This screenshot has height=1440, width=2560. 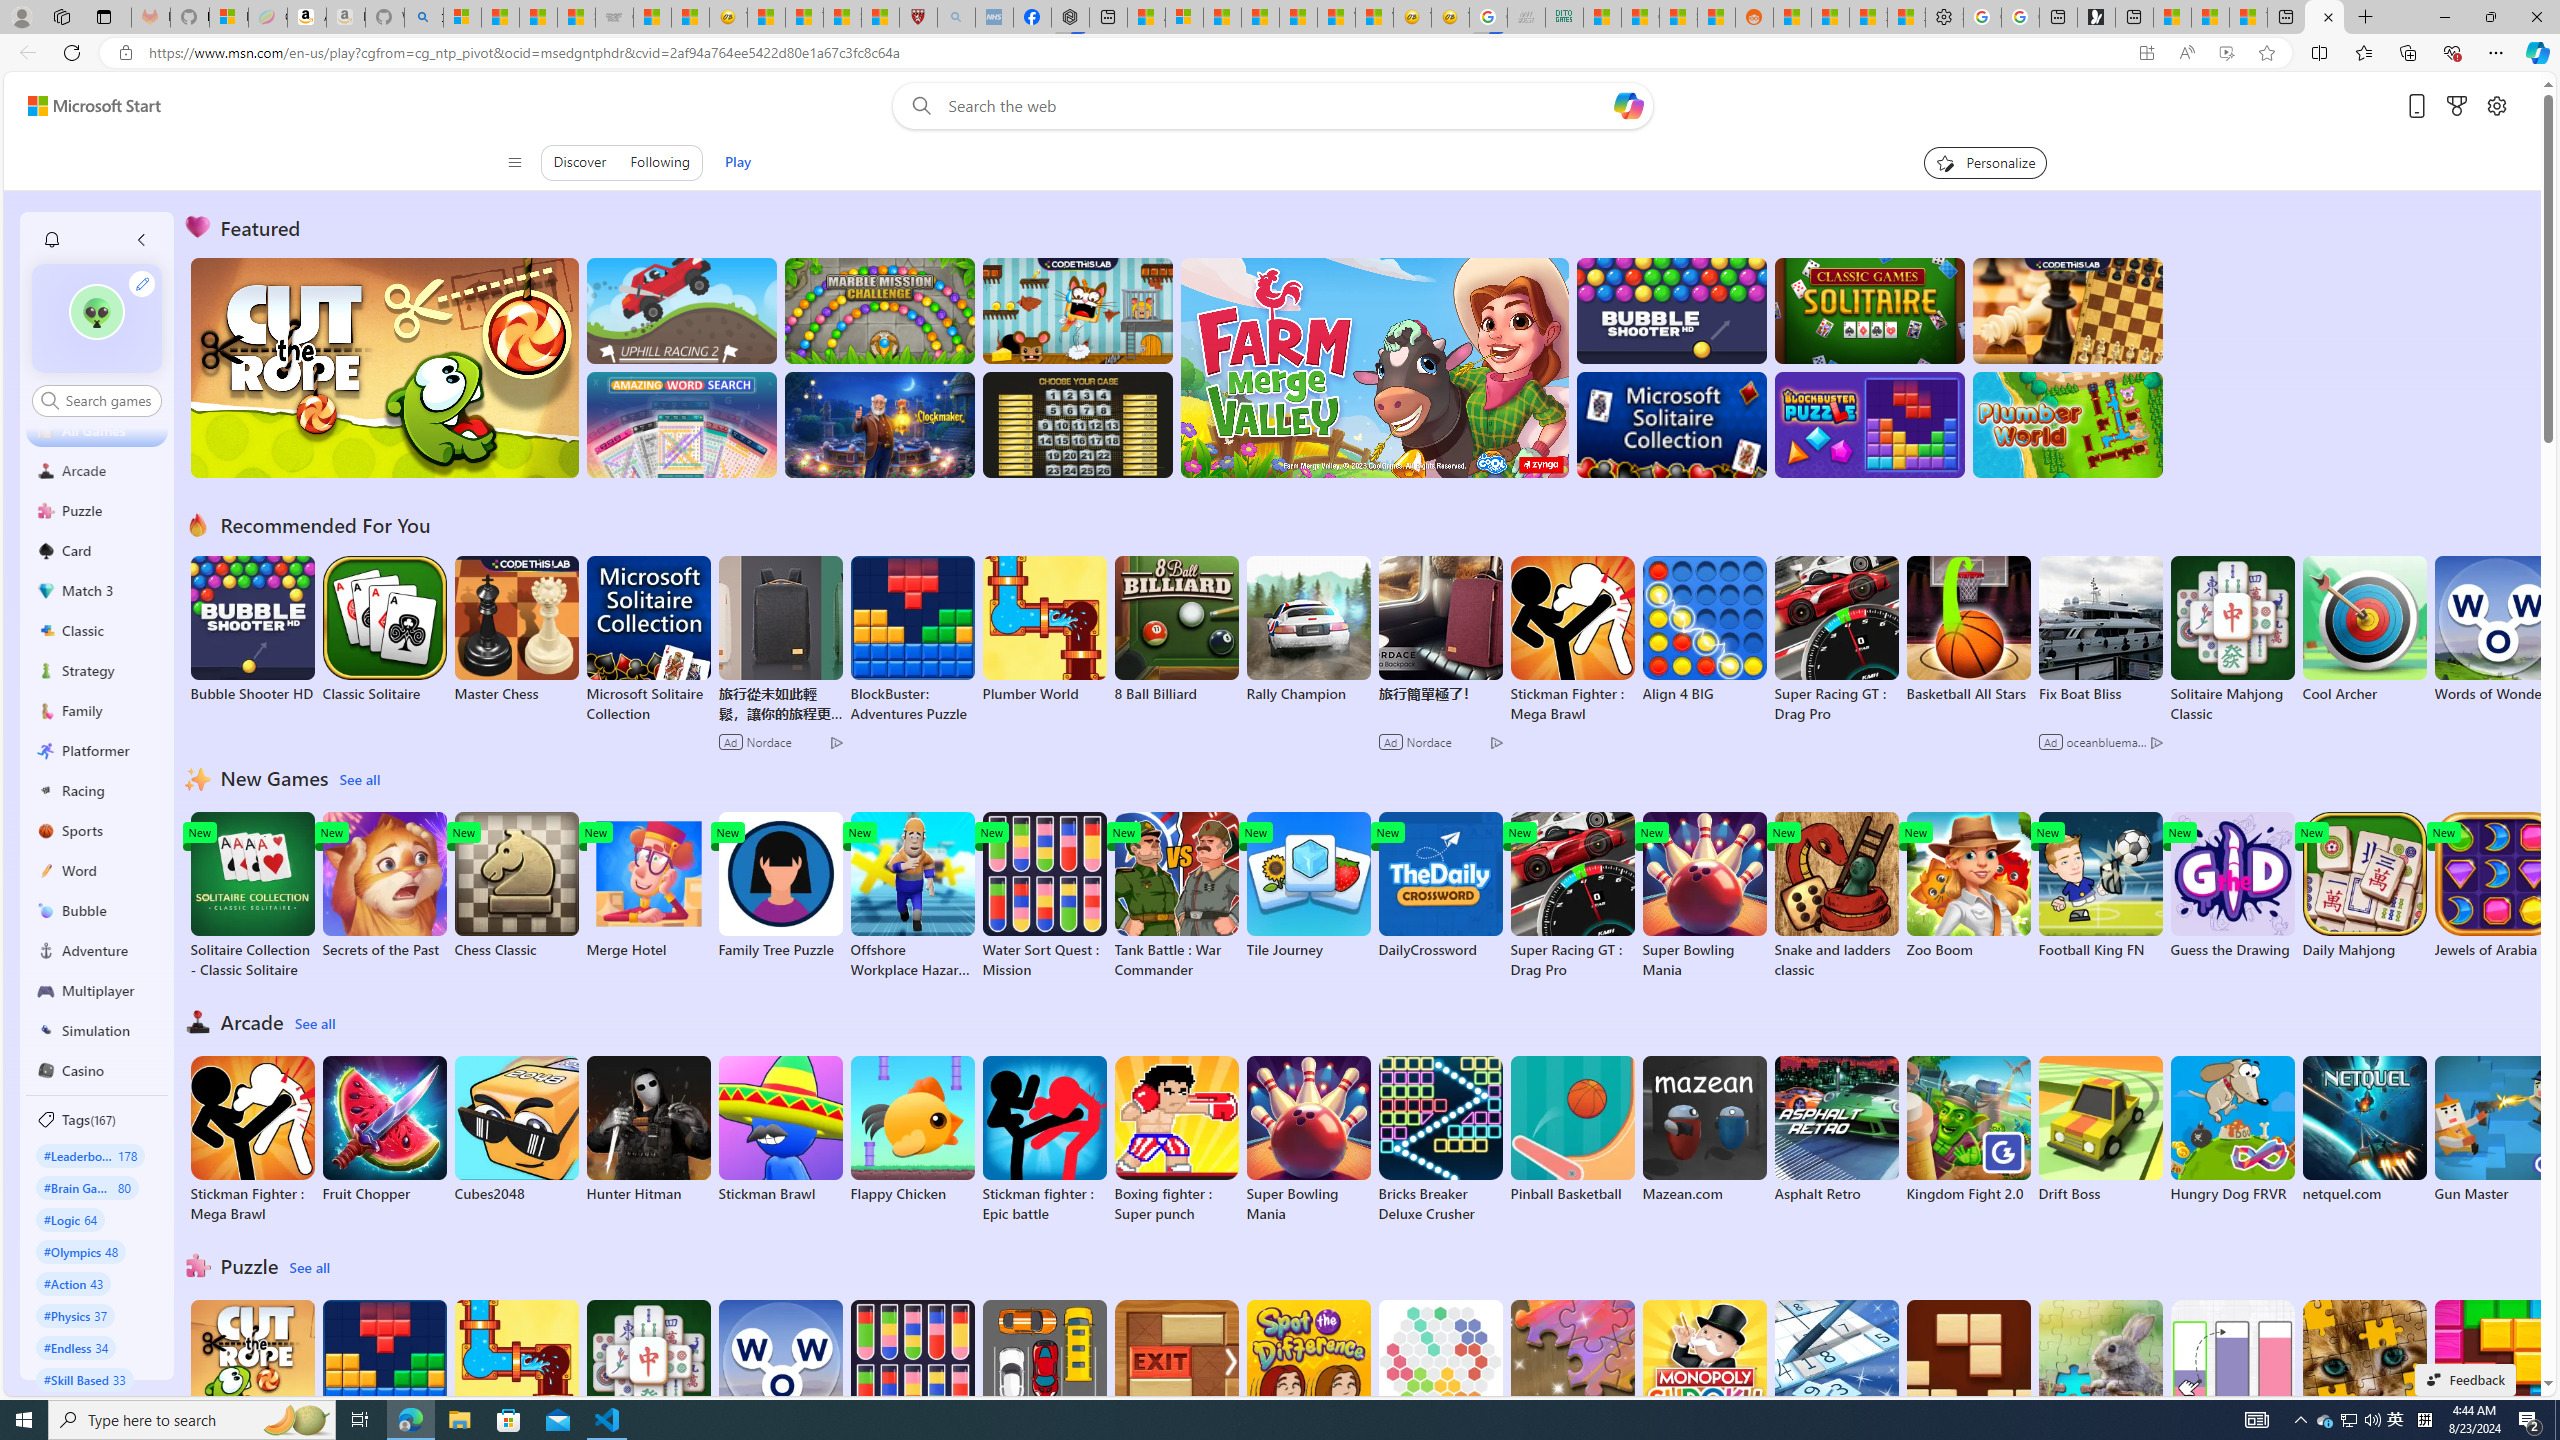 What do you see at coordinates (82, 1251) in the screenshot?
I see `#Olympics 48` at bounding box center [82, 1251].